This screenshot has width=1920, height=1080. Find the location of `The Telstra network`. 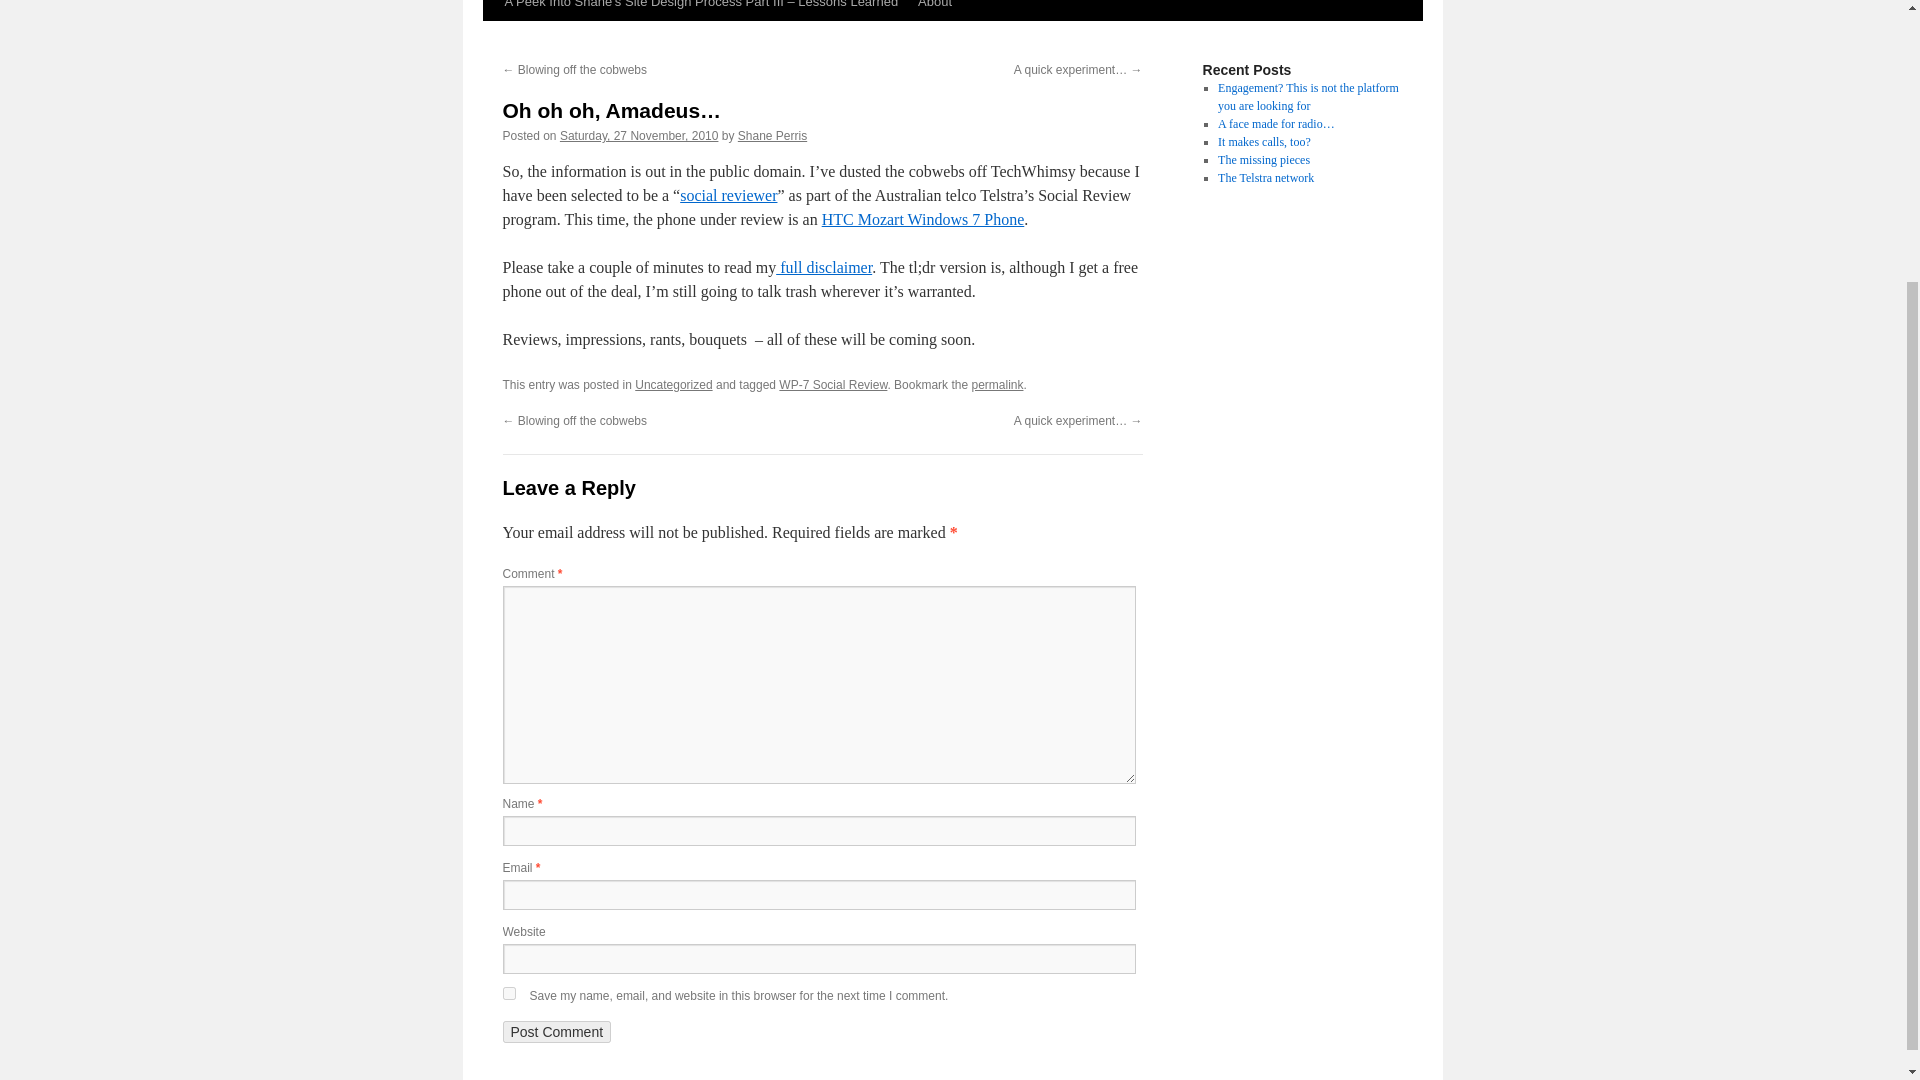

The Telstra network is located at coordinates (1265, 177).